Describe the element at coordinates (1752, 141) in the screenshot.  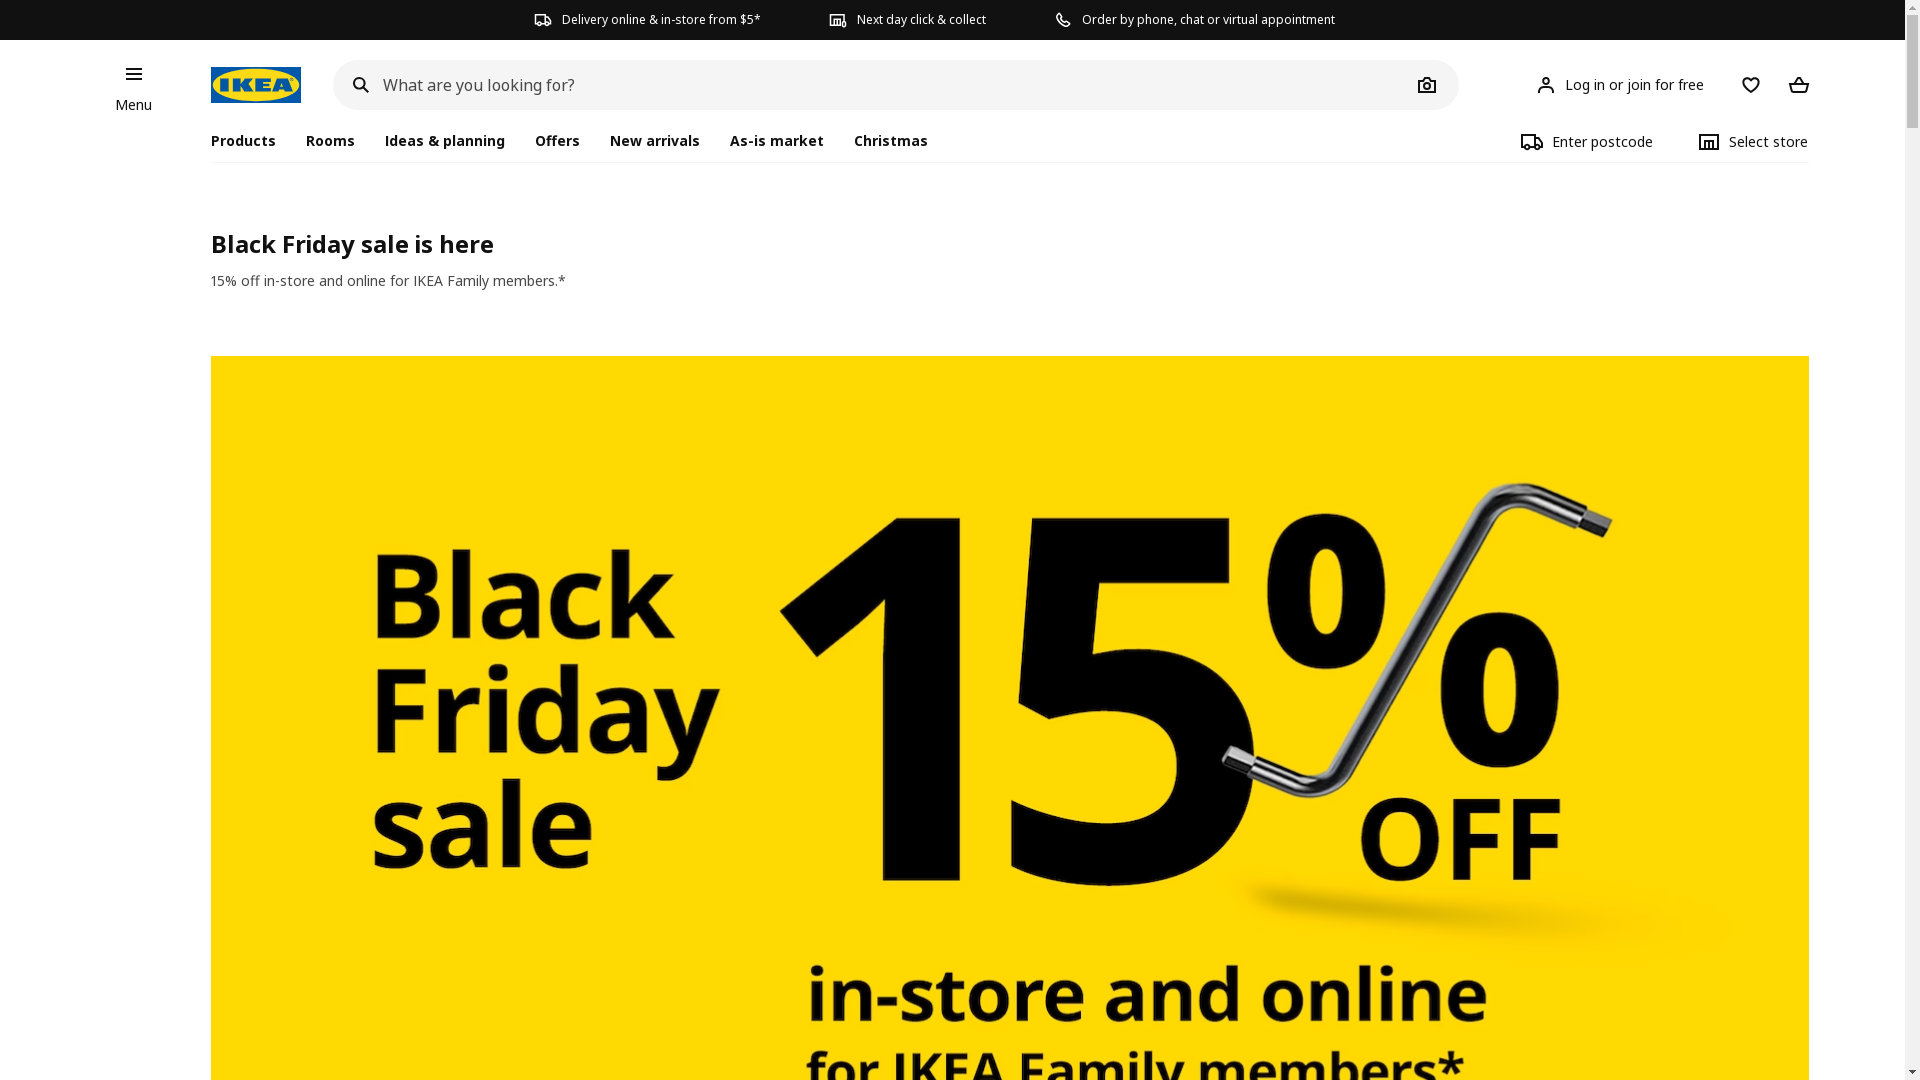
I see `Select store` at that location.